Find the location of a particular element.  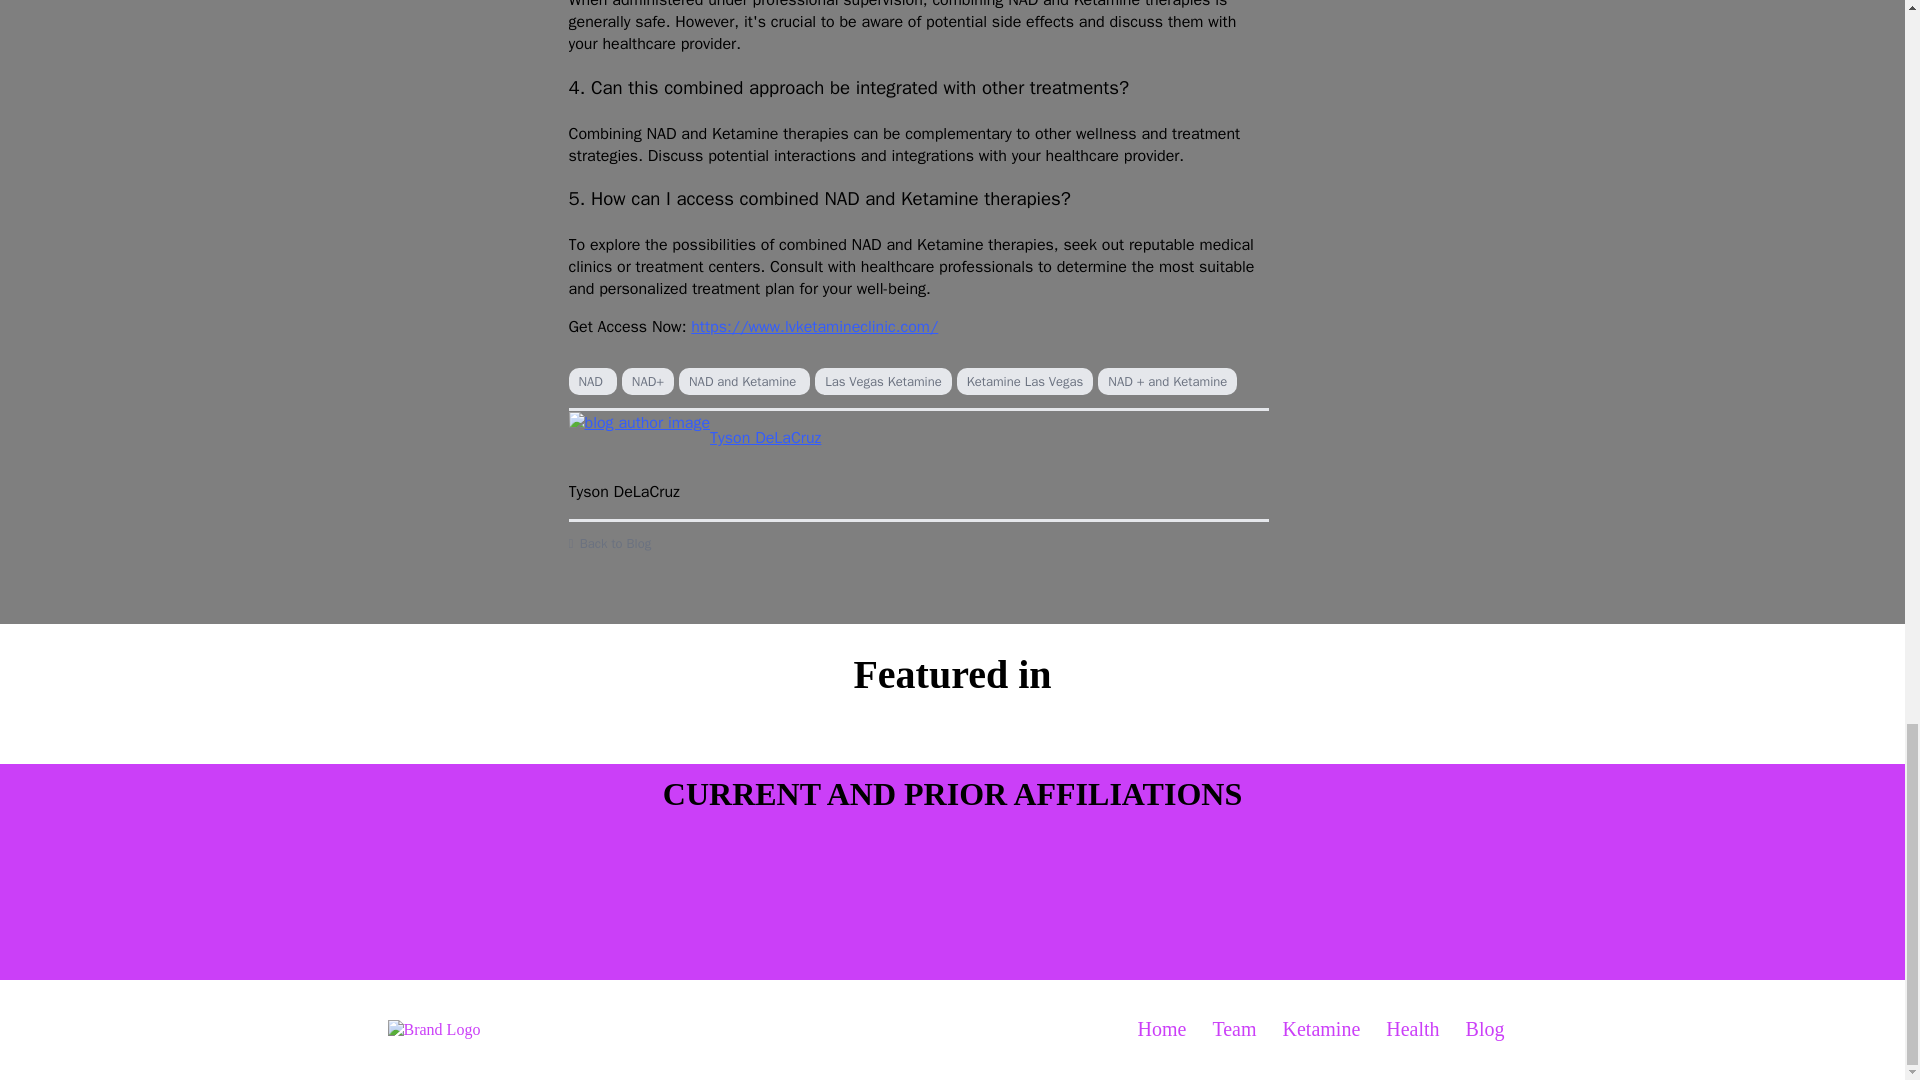

Health is located at coordinates (1412, 1030).